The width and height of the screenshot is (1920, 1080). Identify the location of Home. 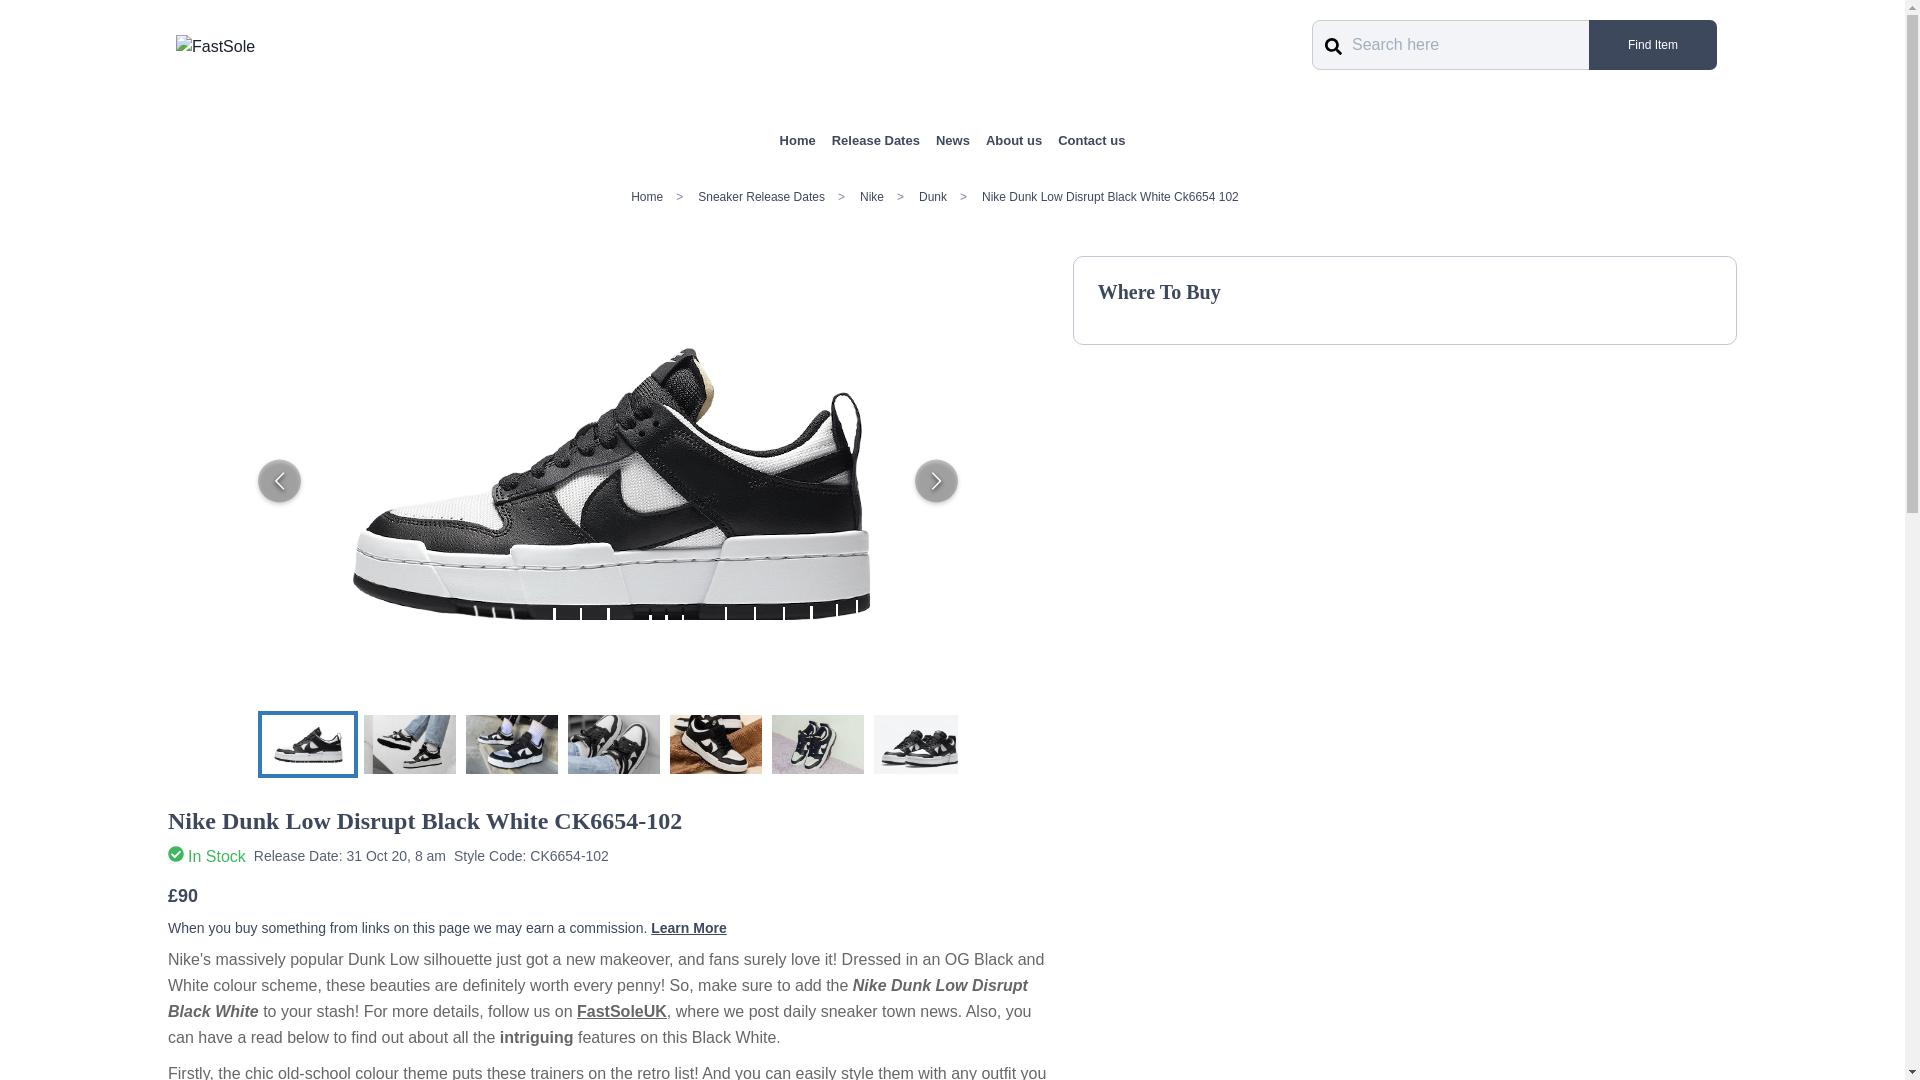
(798, 140).